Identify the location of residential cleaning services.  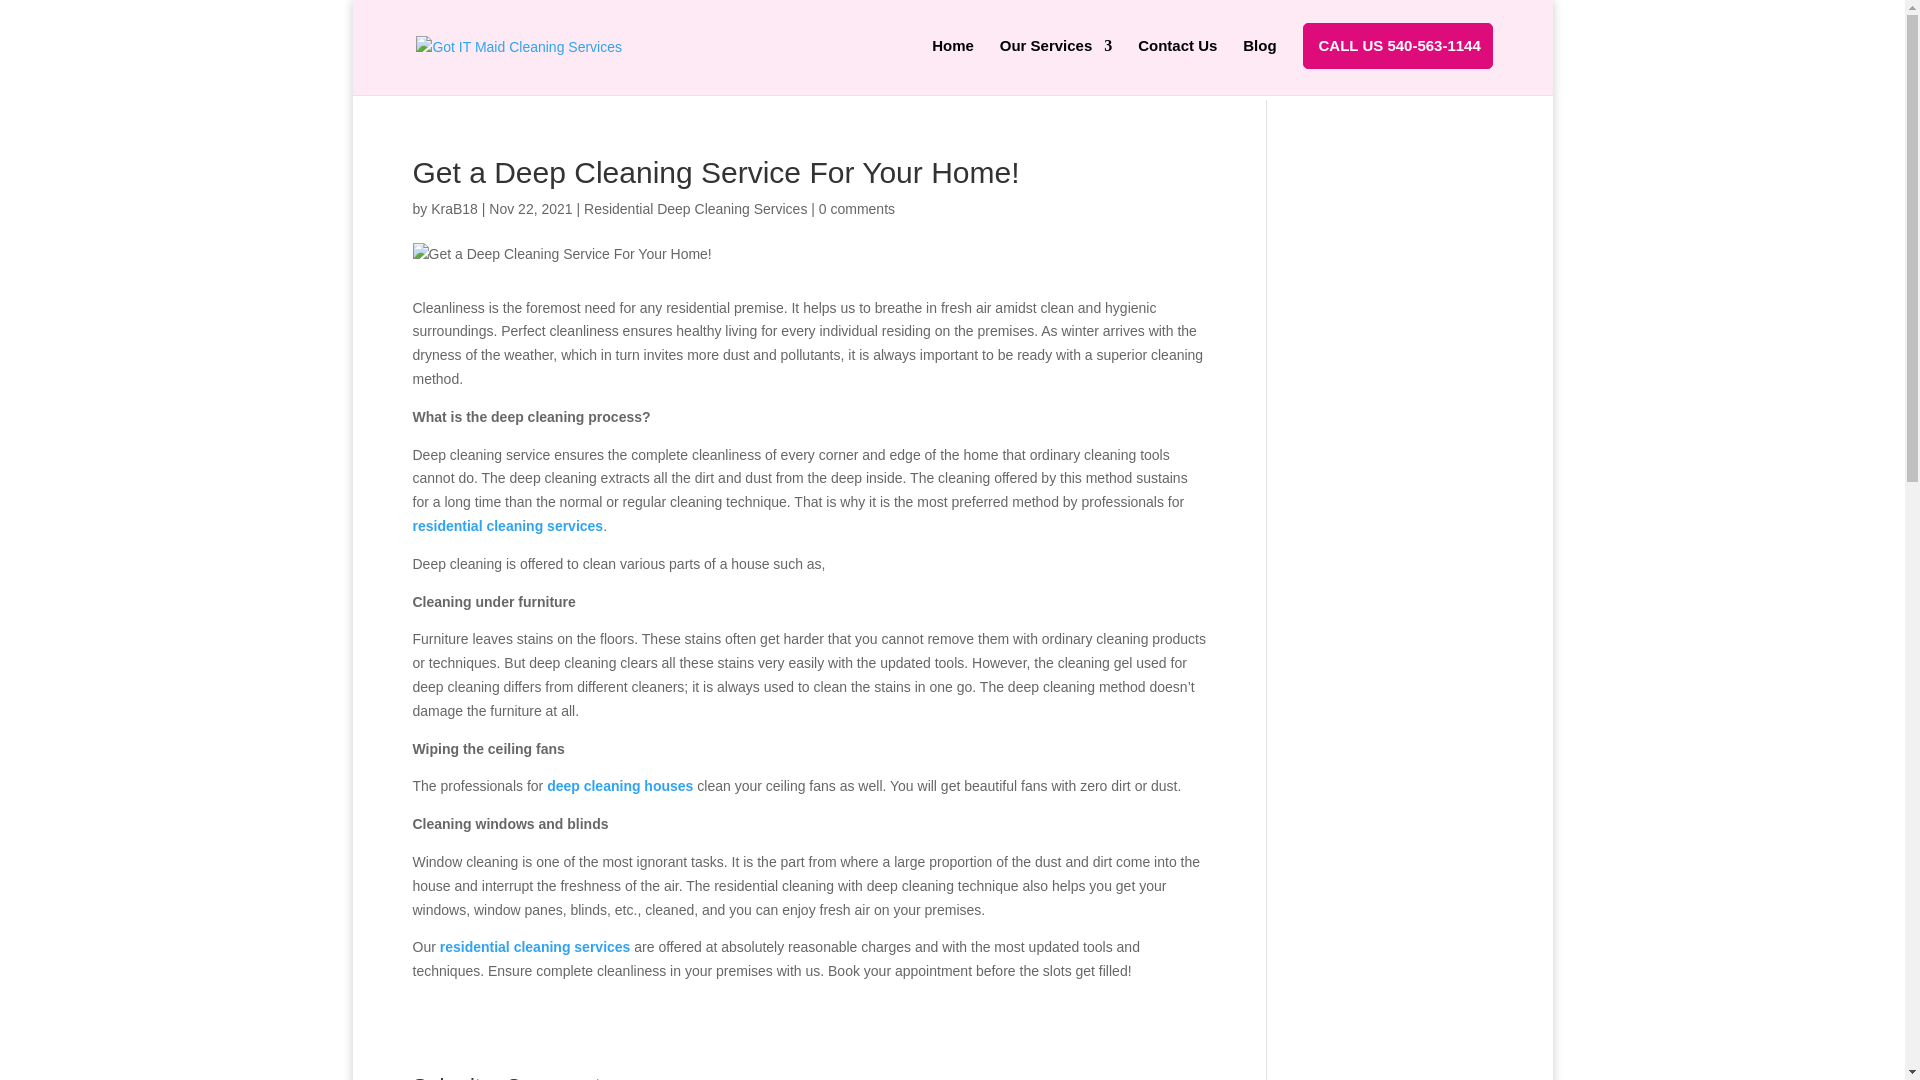
(507, 526).